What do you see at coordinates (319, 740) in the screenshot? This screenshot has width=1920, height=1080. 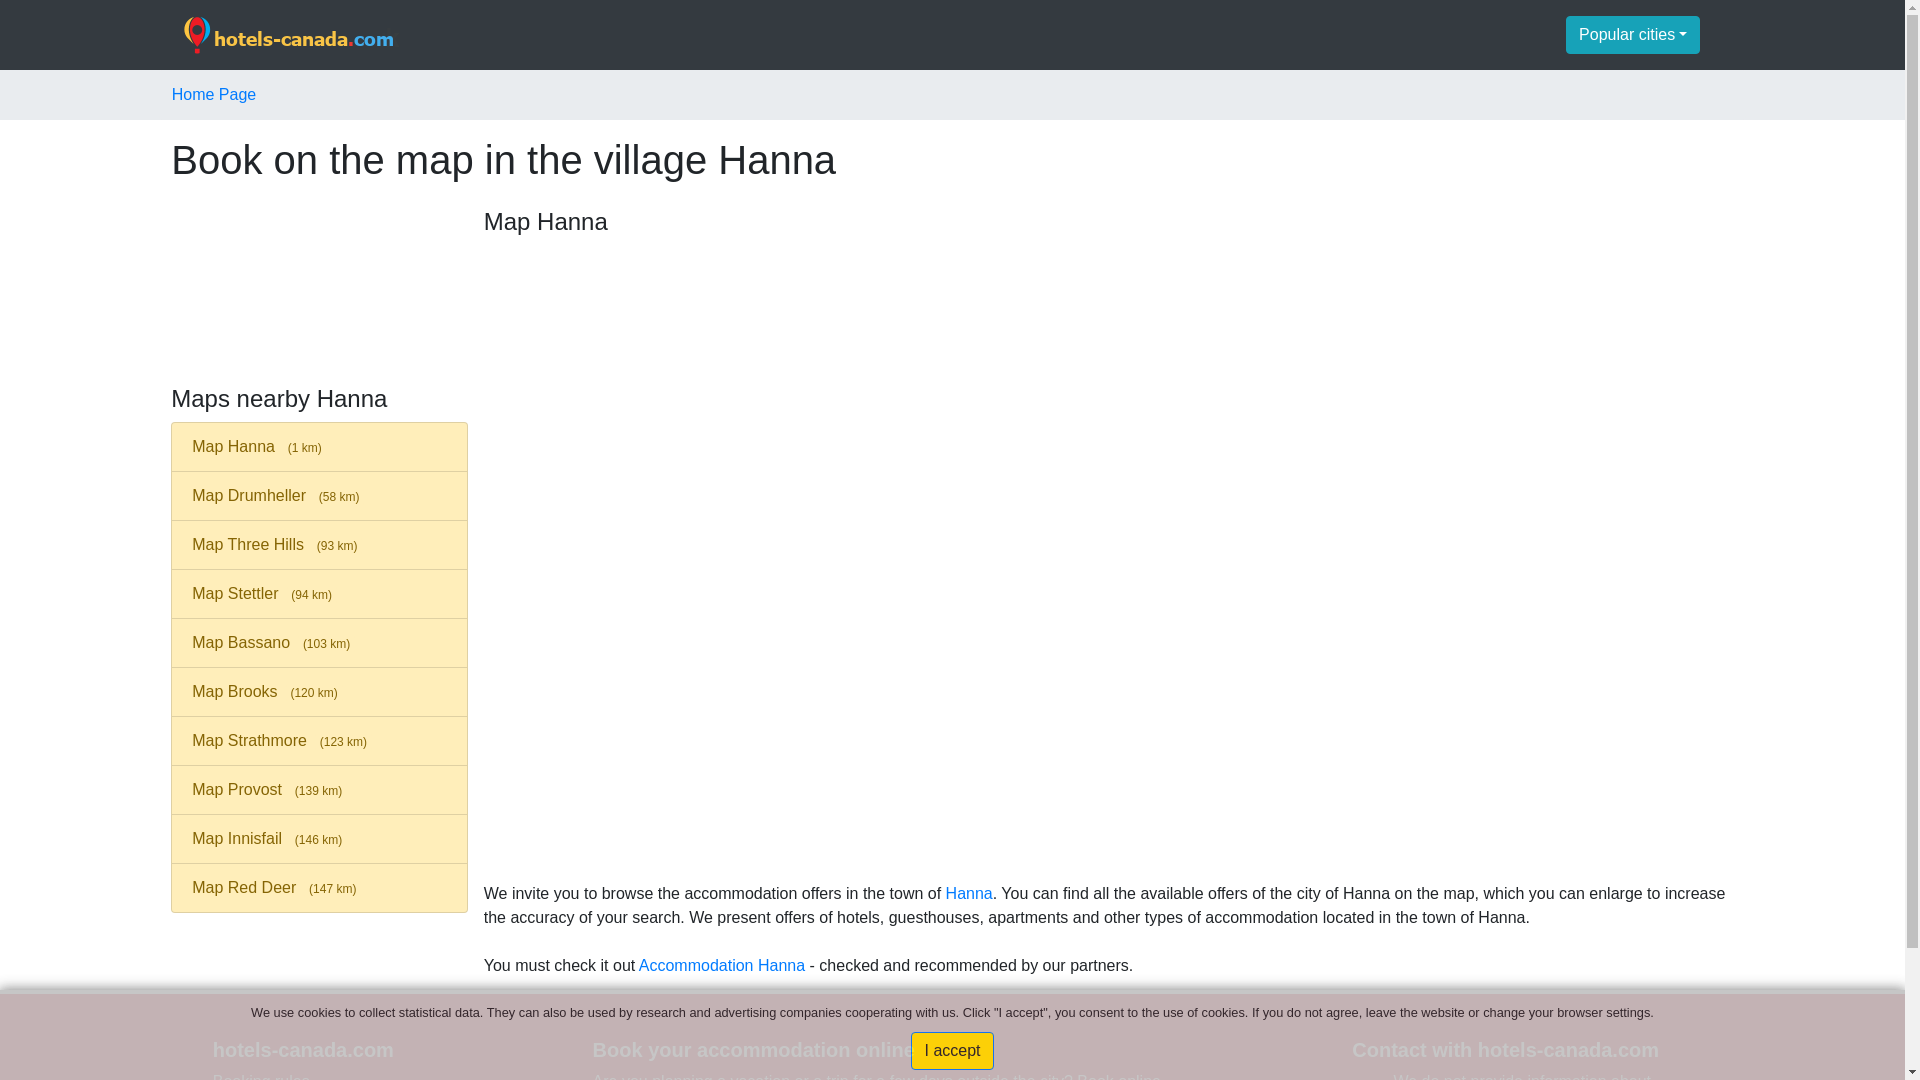 I see `Map Strathmore` at bounding box center [319, 740].